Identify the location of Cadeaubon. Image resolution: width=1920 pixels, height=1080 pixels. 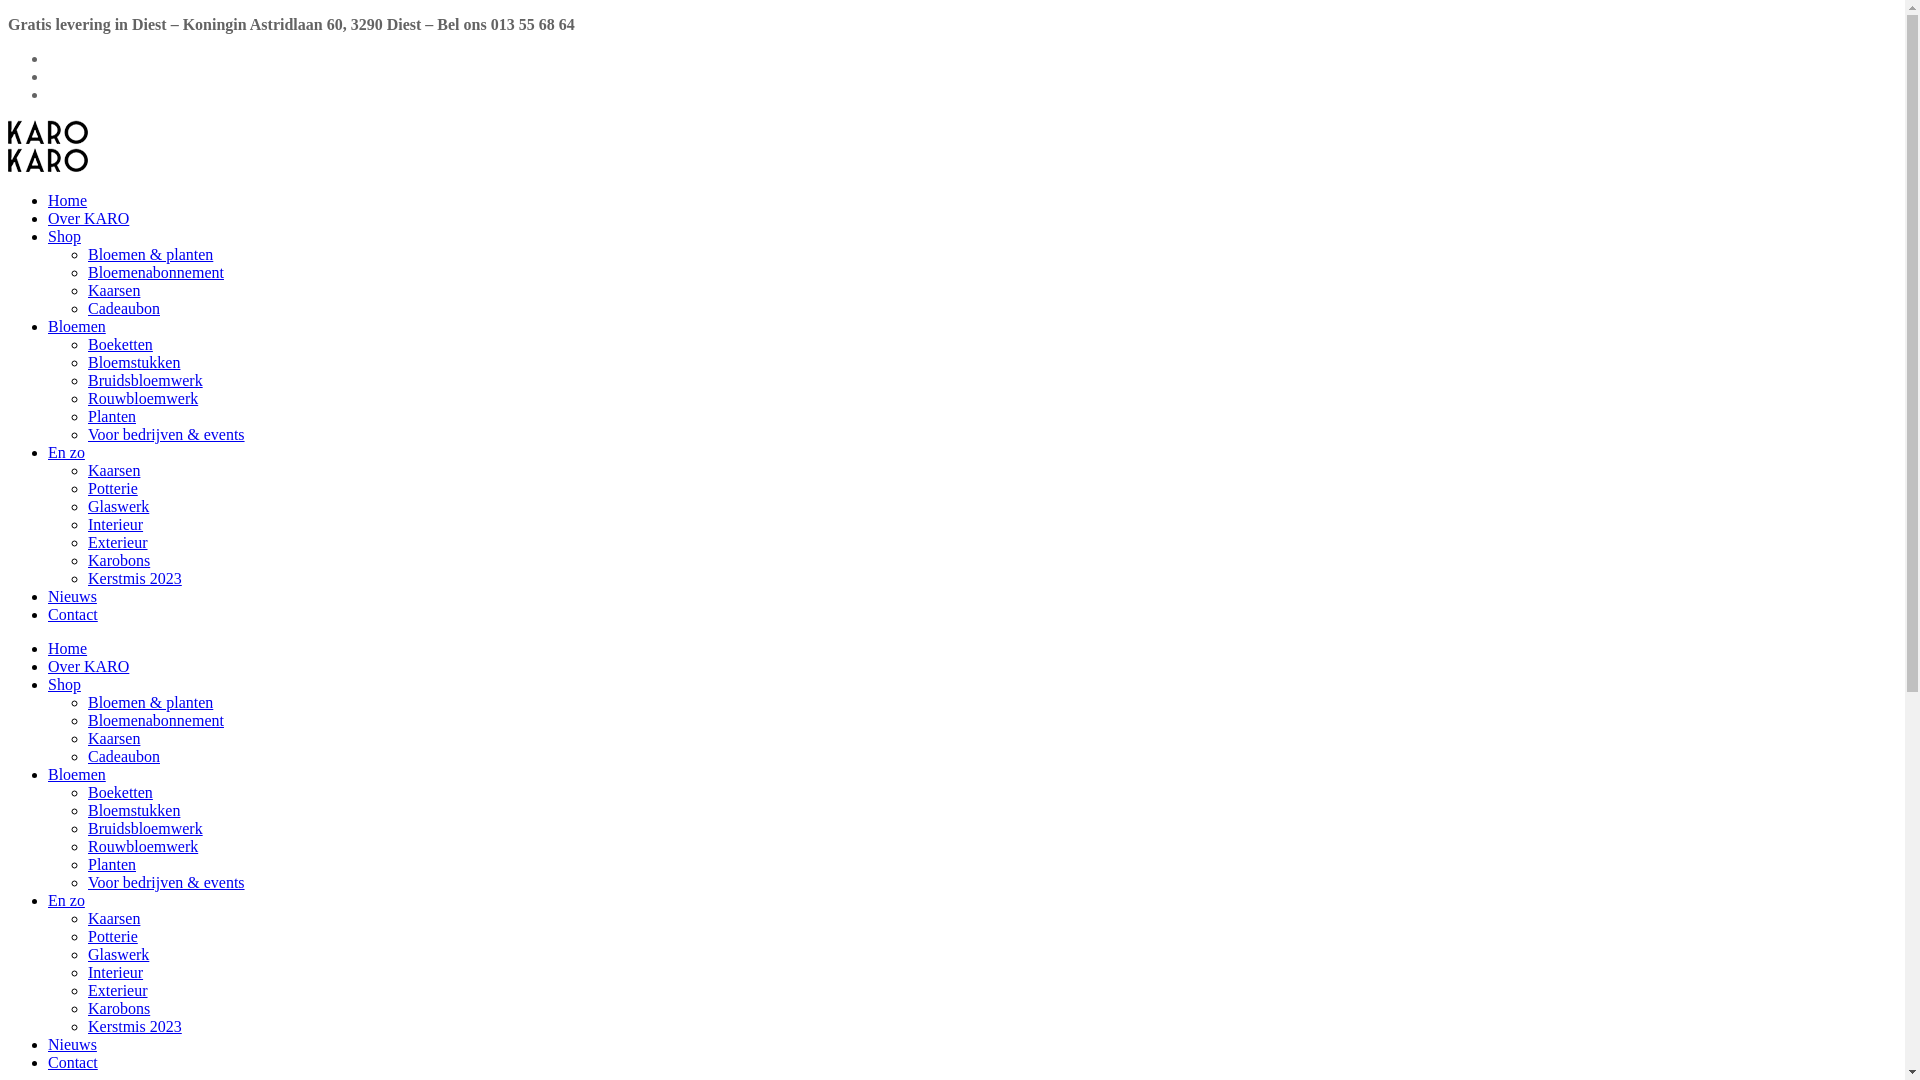
(124, 308).